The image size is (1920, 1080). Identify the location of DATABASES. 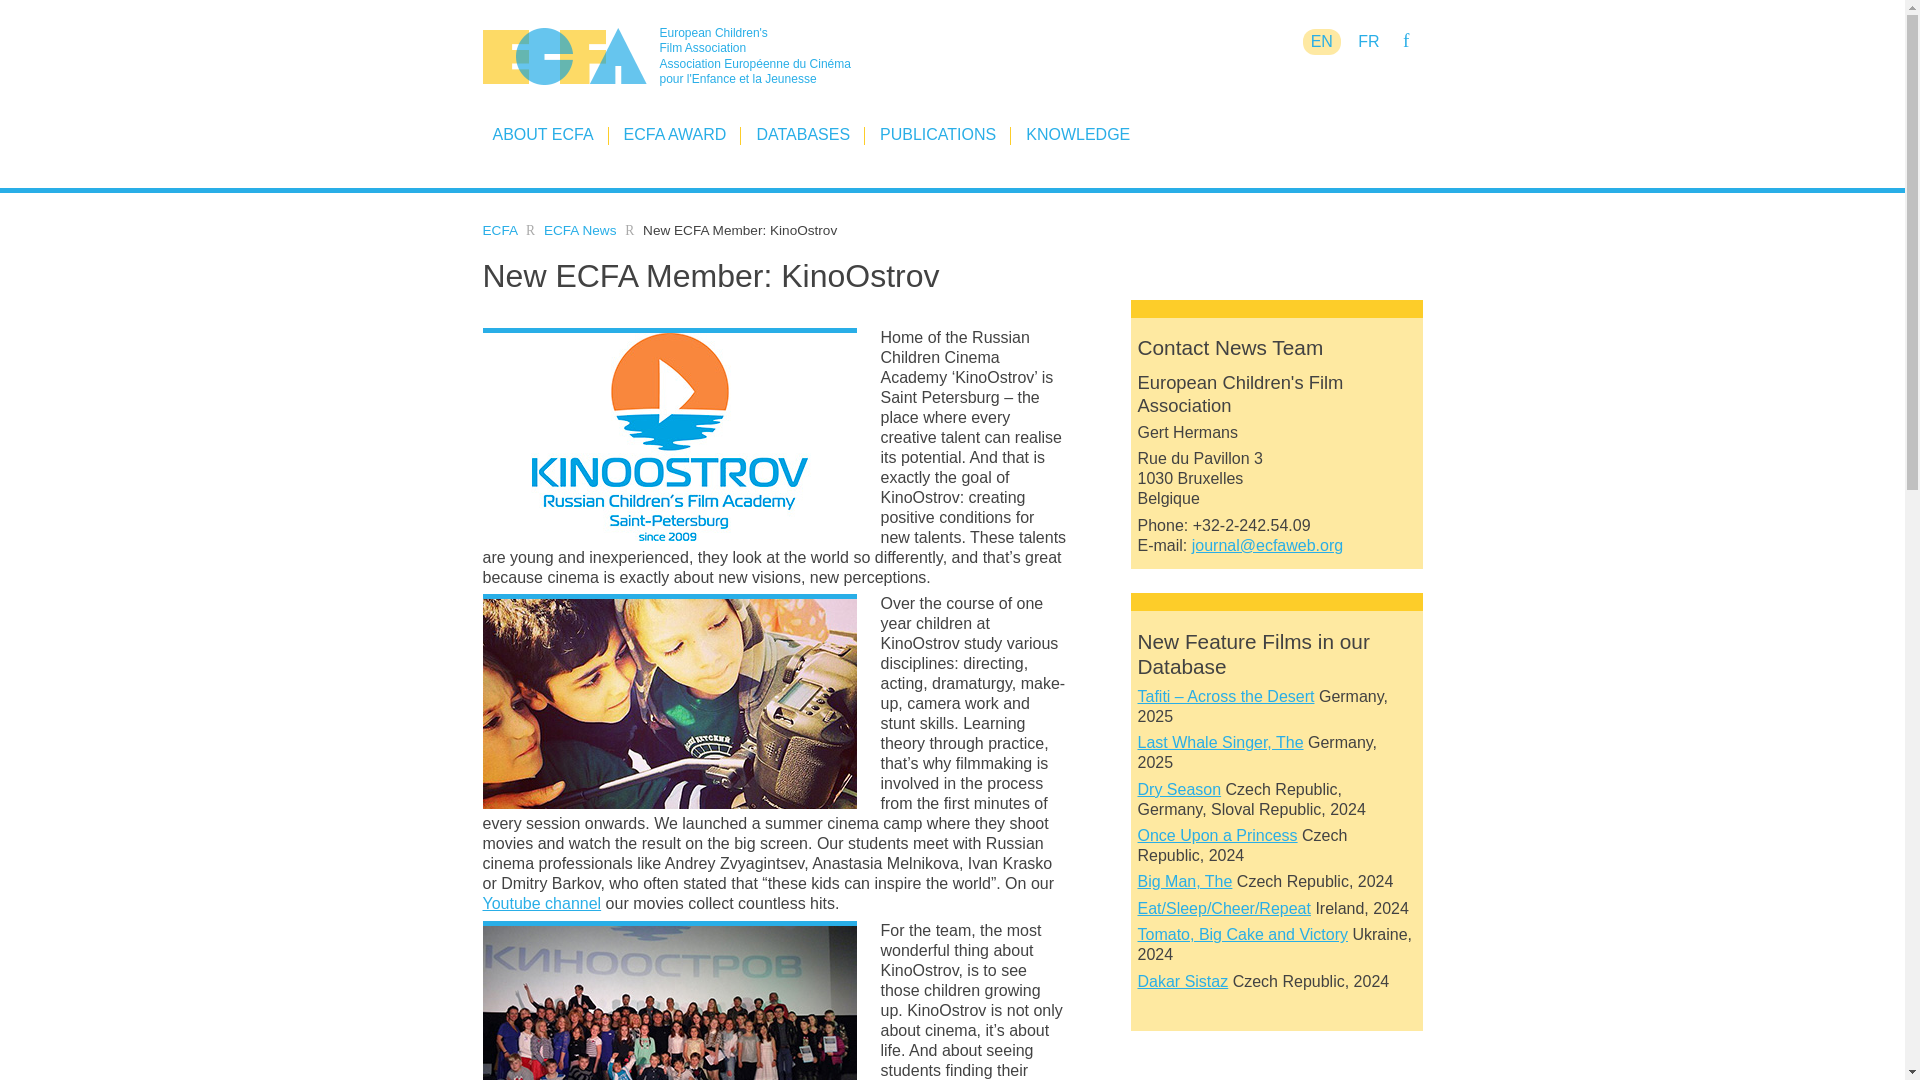
(803, 134).